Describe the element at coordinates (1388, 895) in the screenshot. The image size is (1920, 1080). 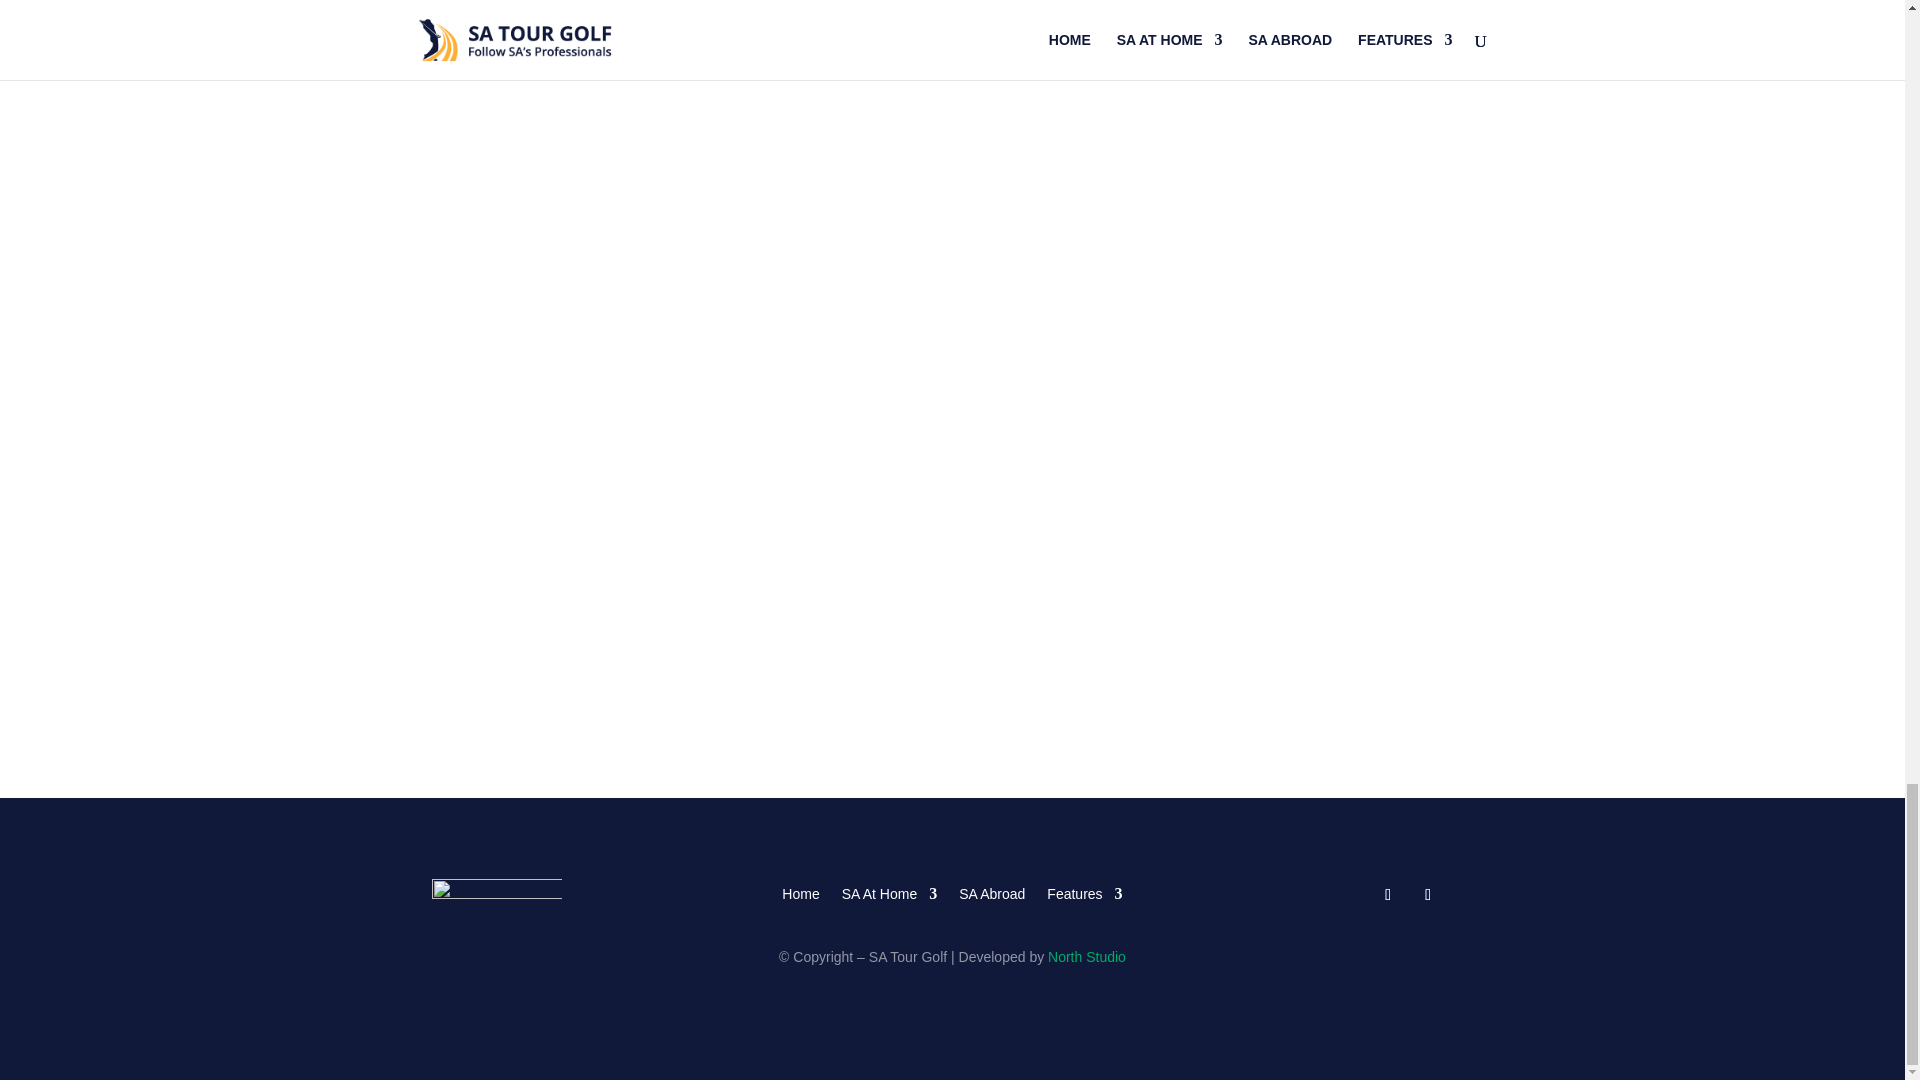
I see `Follow on Facebook` at that location.